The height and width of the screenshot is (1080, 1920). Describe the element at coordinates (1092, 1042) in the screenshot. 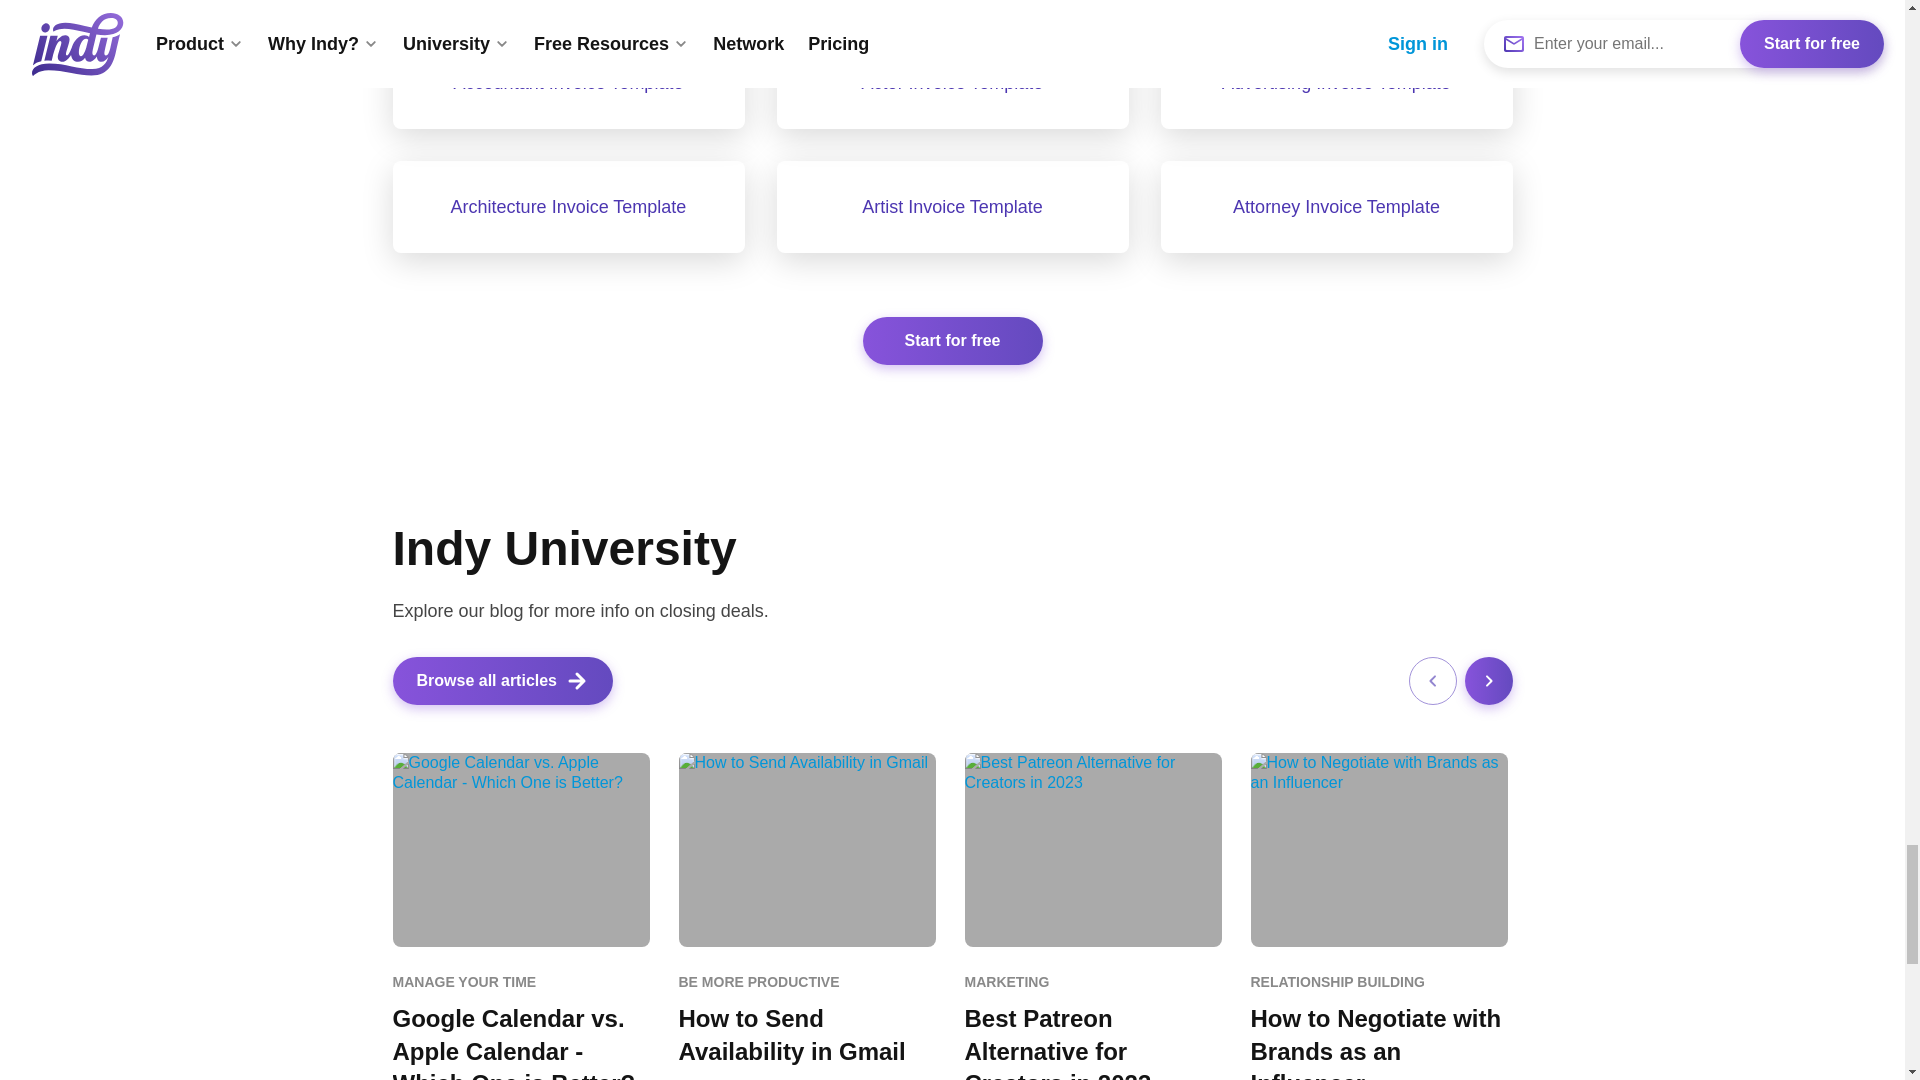

I see `Best Patreon Alternative for Creators in 2023` at that location.